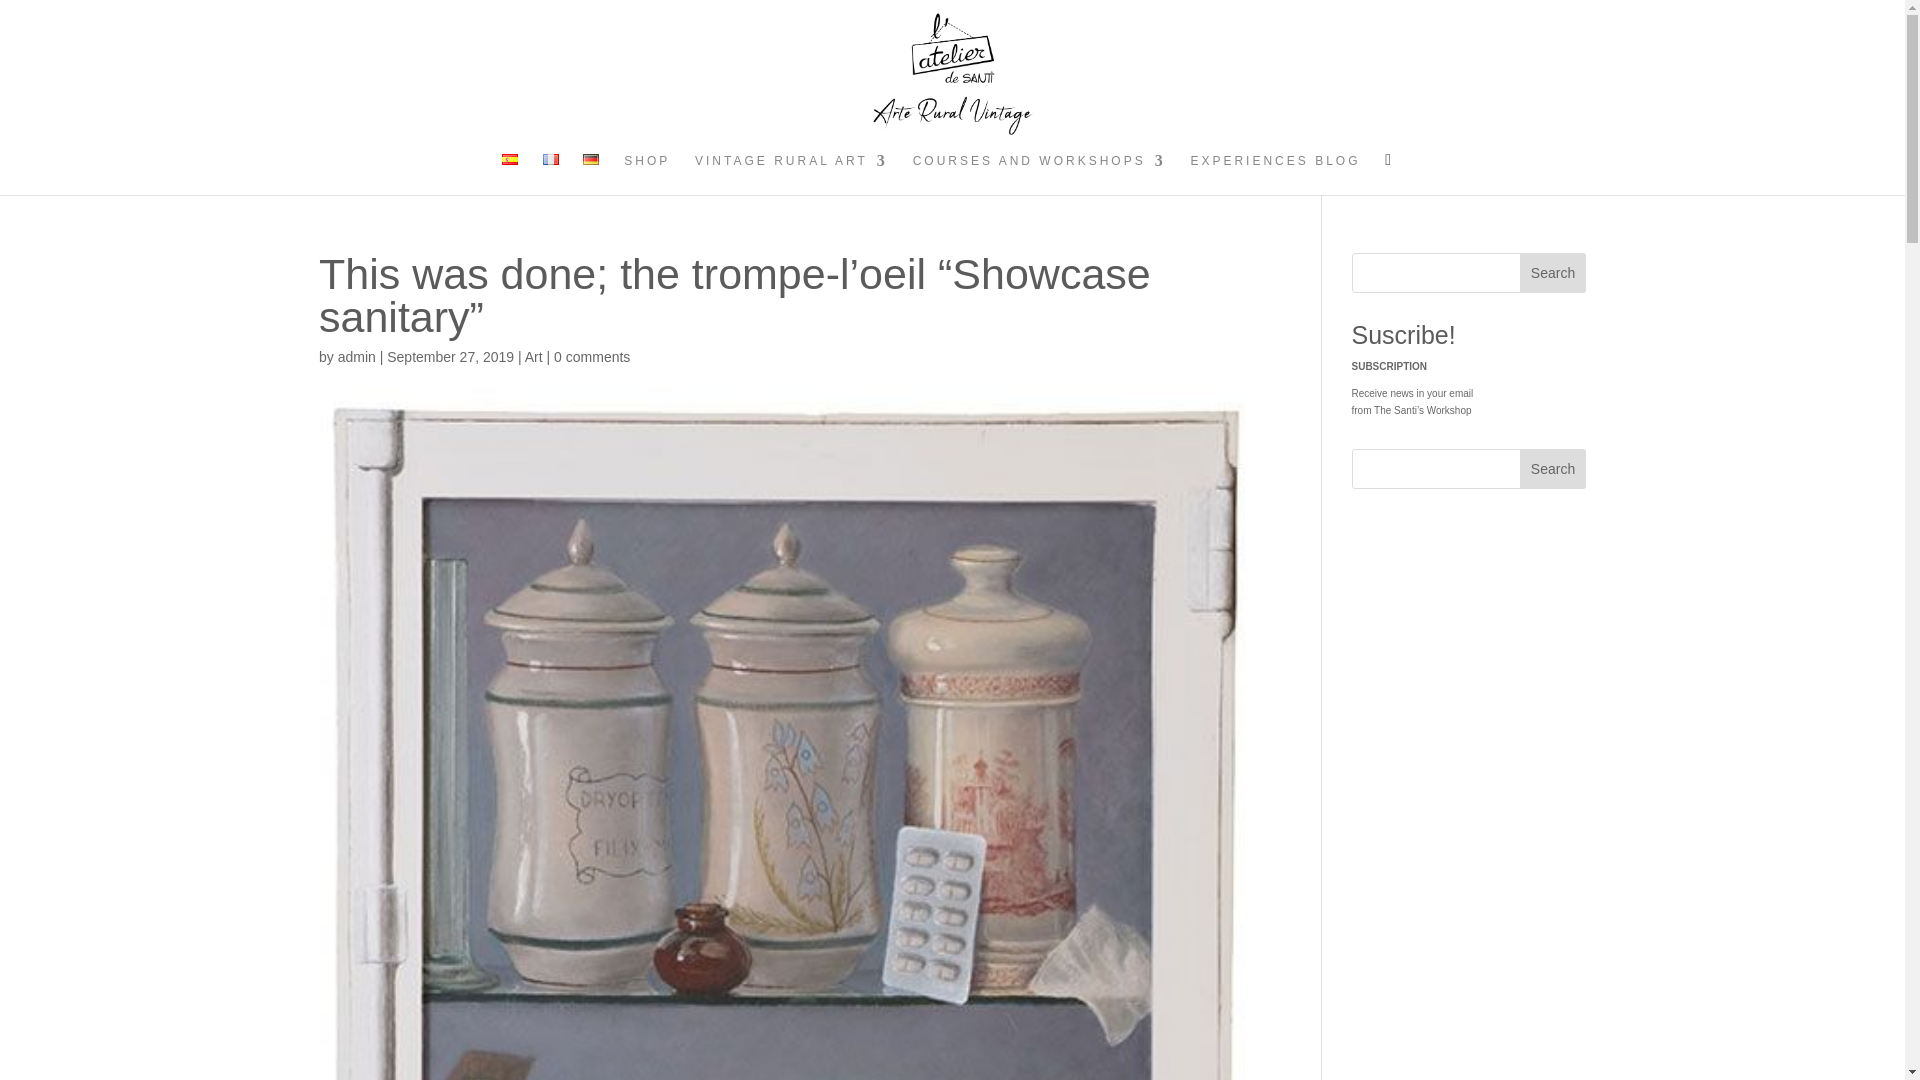  Describe the element at coordinates (1039, 174) in the screenshot. I see `COURSES AND WORKSHOPS` at that location.